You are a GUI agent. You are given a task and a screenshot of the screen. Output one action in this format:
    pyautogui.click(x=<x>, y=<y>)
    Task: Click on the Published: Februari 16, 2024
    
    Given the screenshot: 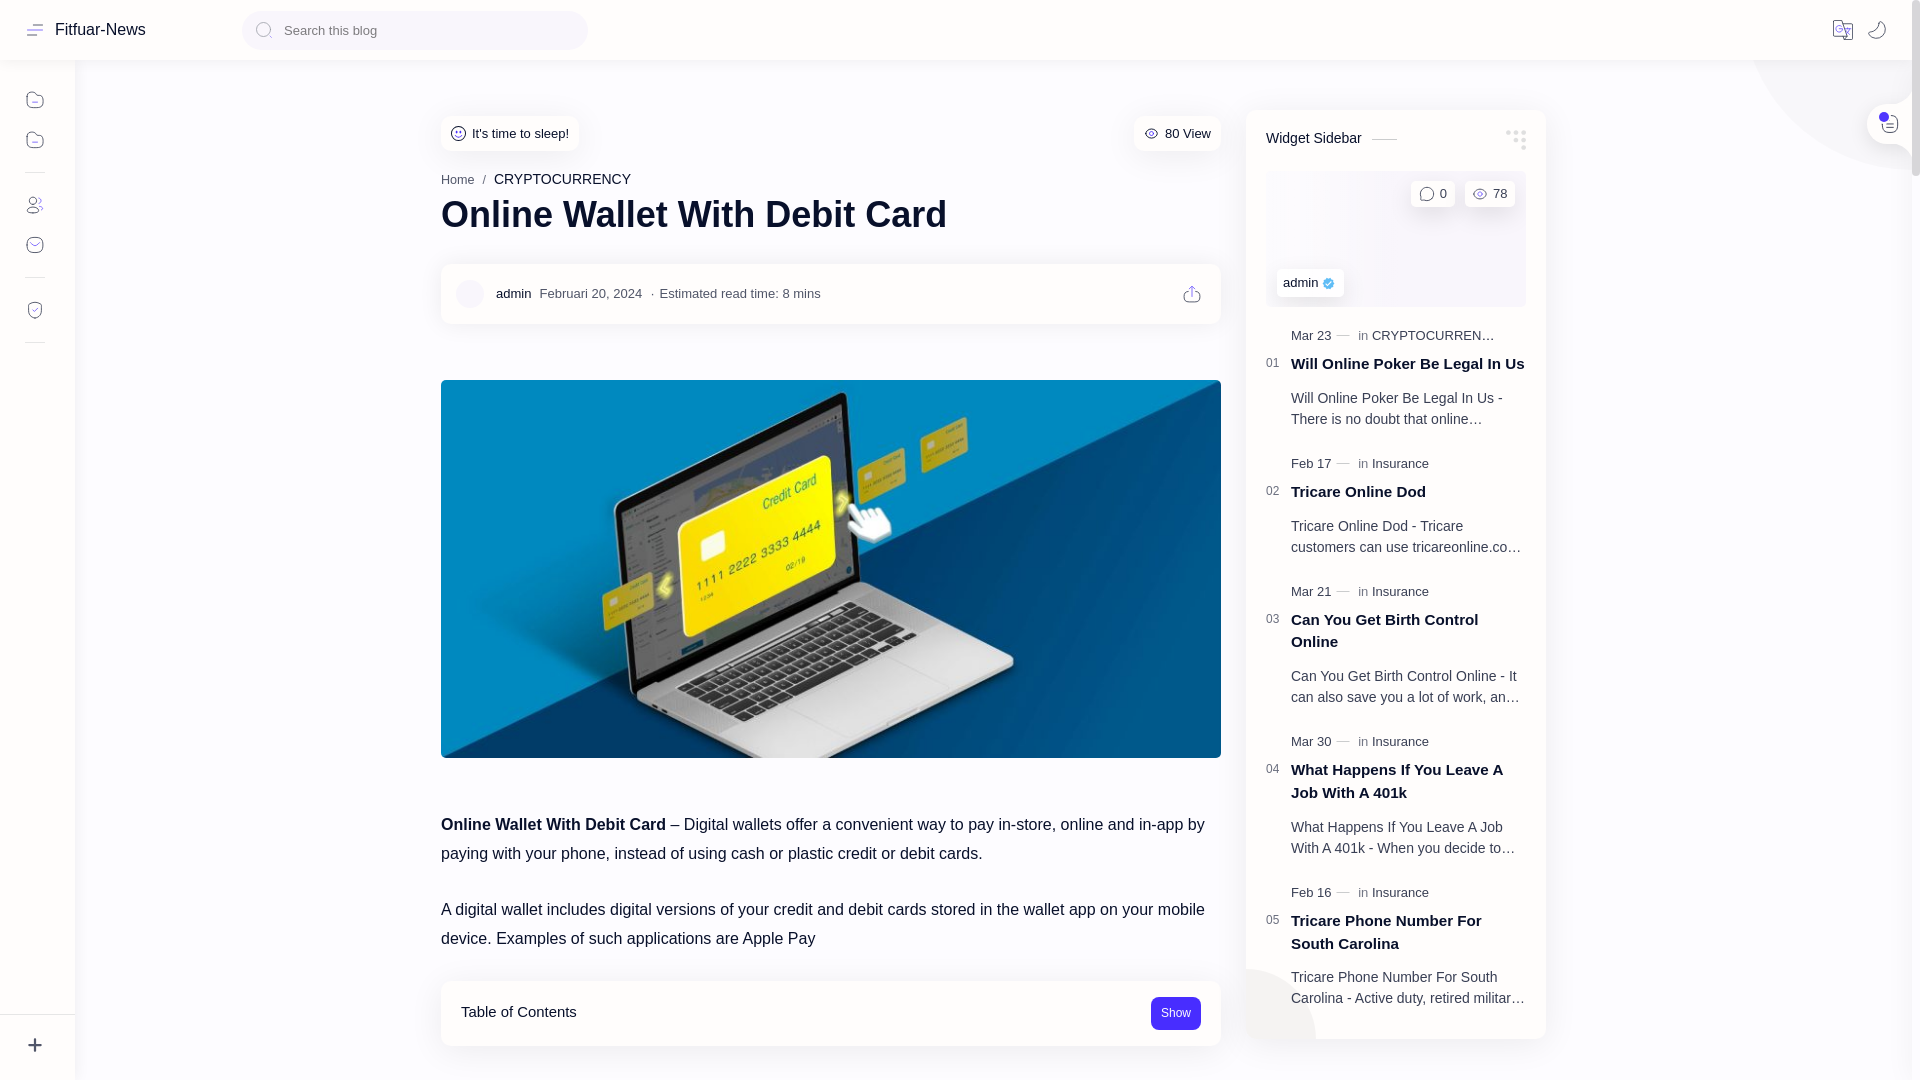 What is the action you would take?
    pyautogui.click(x=1322, y=892)
    